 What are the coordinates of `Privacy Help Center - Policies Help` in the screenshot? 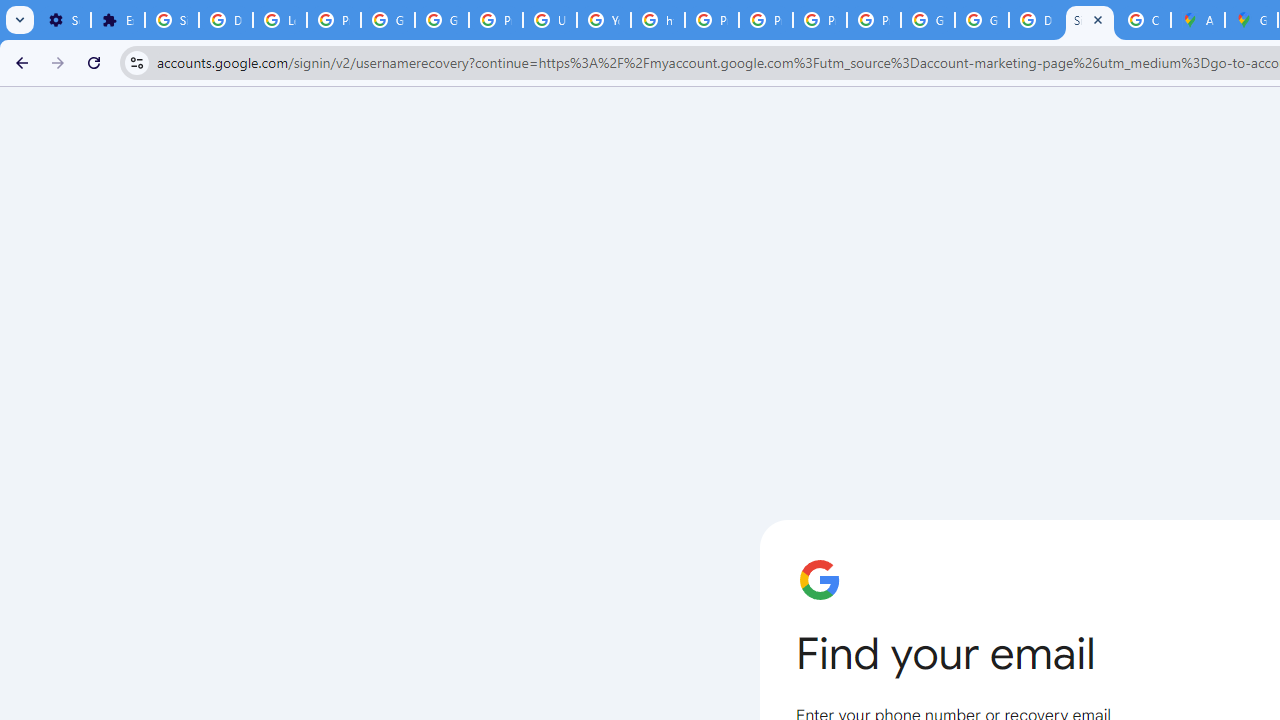 It's located at (711, 20).